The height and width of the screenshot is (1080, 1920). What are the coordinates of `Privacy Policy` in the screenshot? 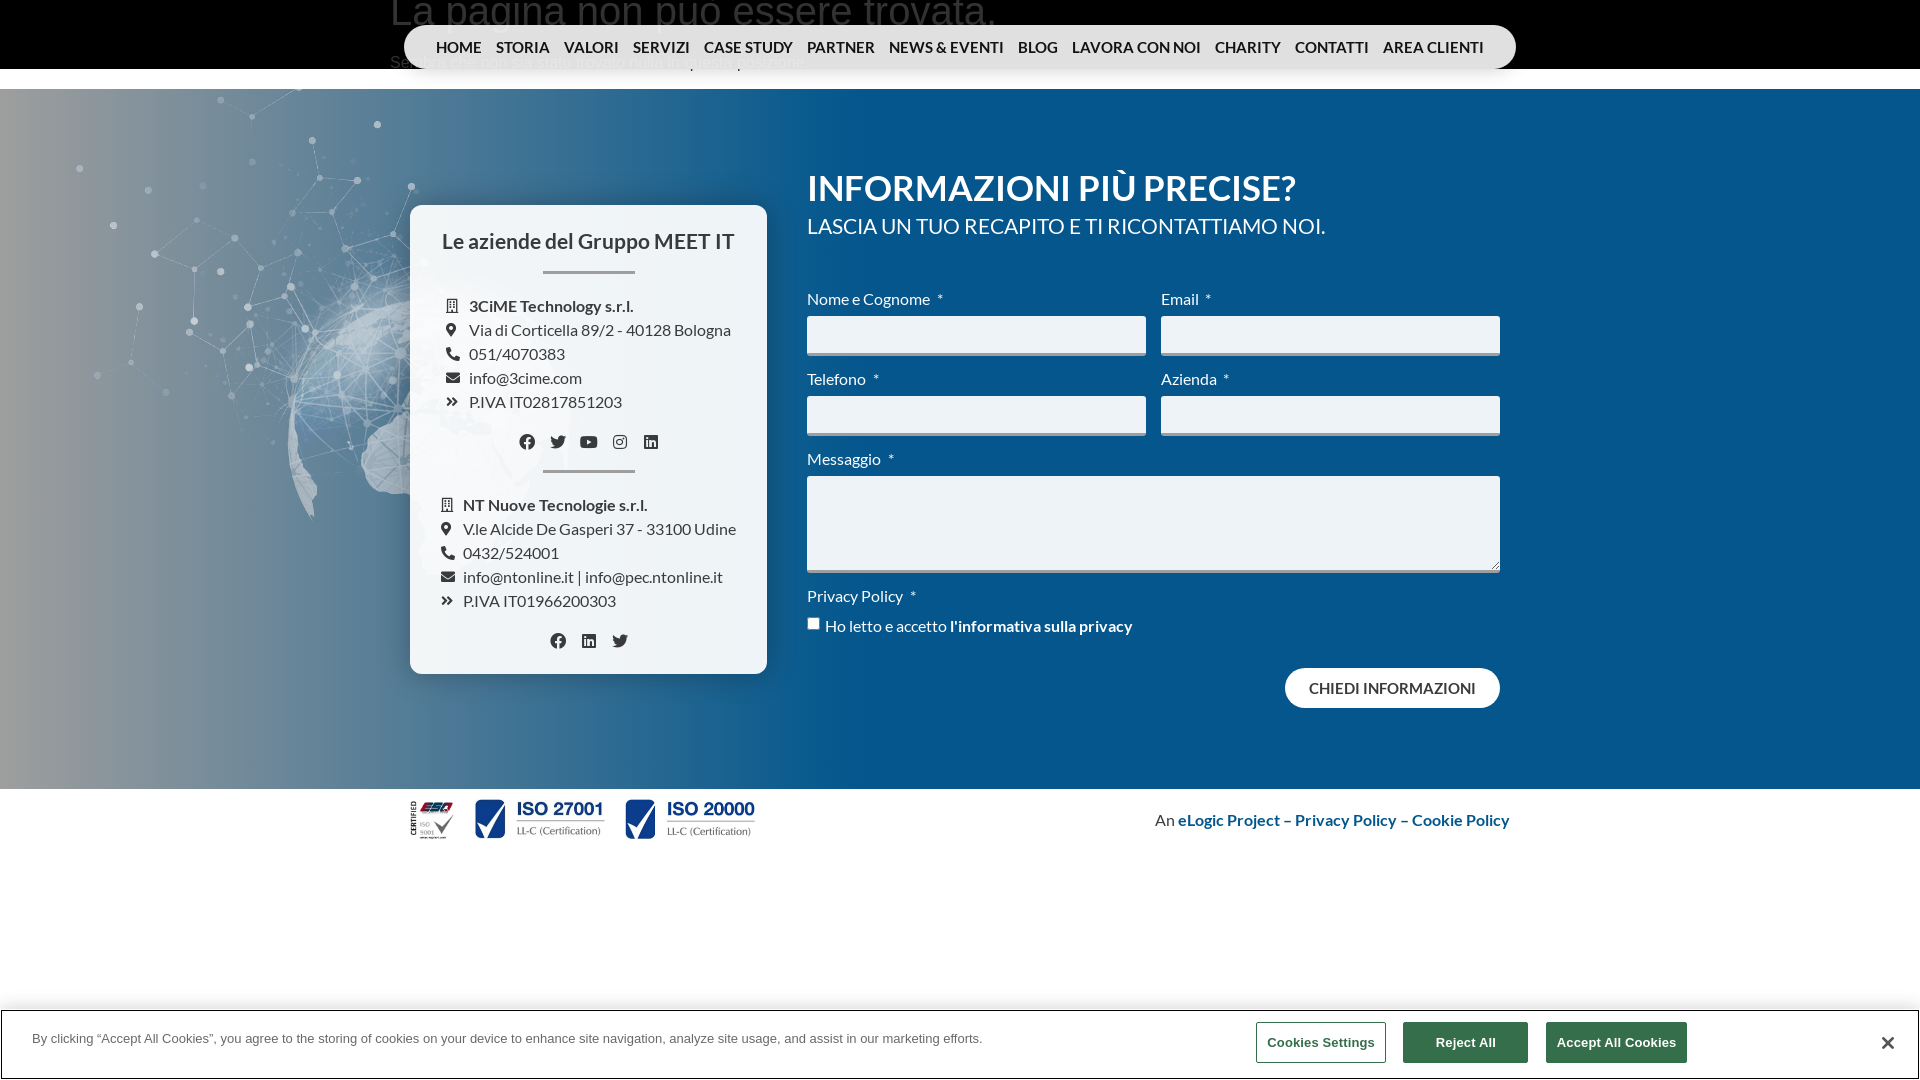 It's located at (1346, 820).